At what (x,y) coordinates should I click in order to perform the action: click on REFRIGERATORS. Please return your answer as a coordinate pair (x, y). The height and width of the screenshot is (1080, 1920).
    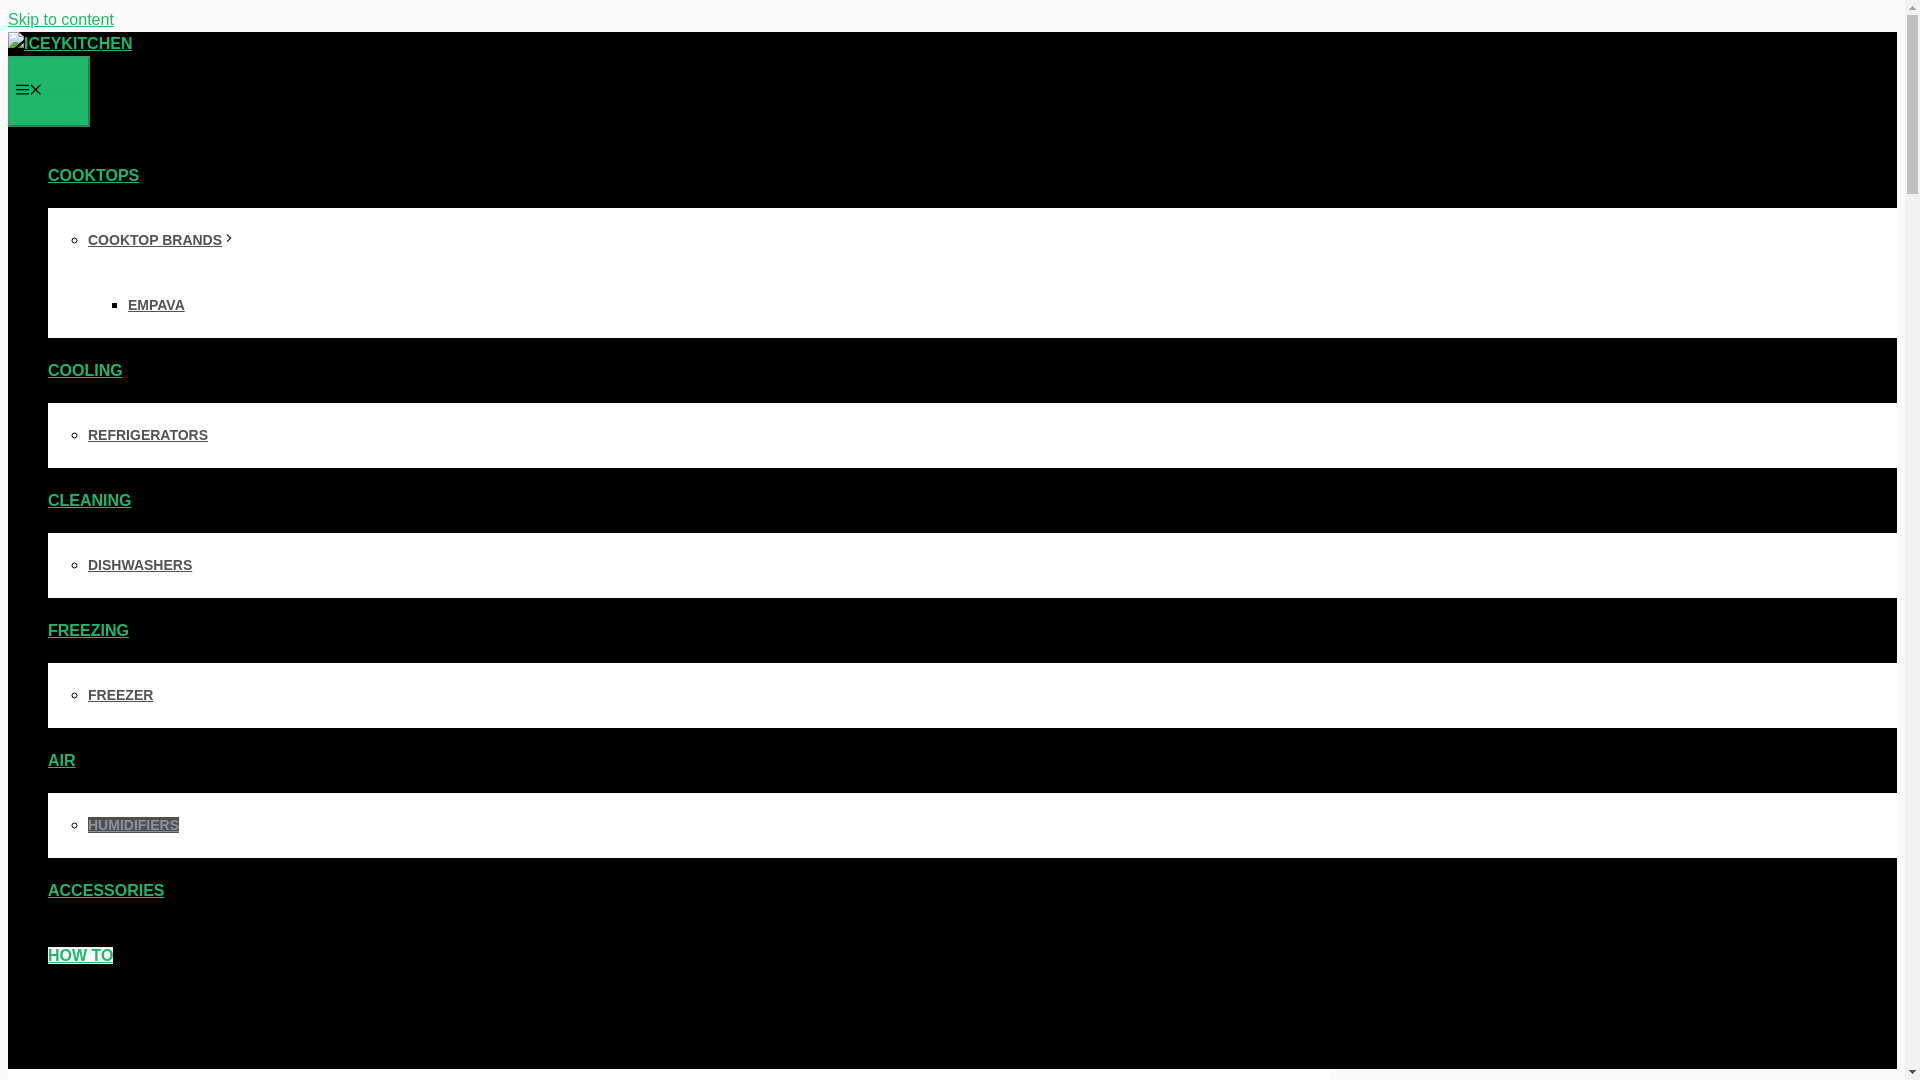
    Looking at the image, I should click on (148, 434).